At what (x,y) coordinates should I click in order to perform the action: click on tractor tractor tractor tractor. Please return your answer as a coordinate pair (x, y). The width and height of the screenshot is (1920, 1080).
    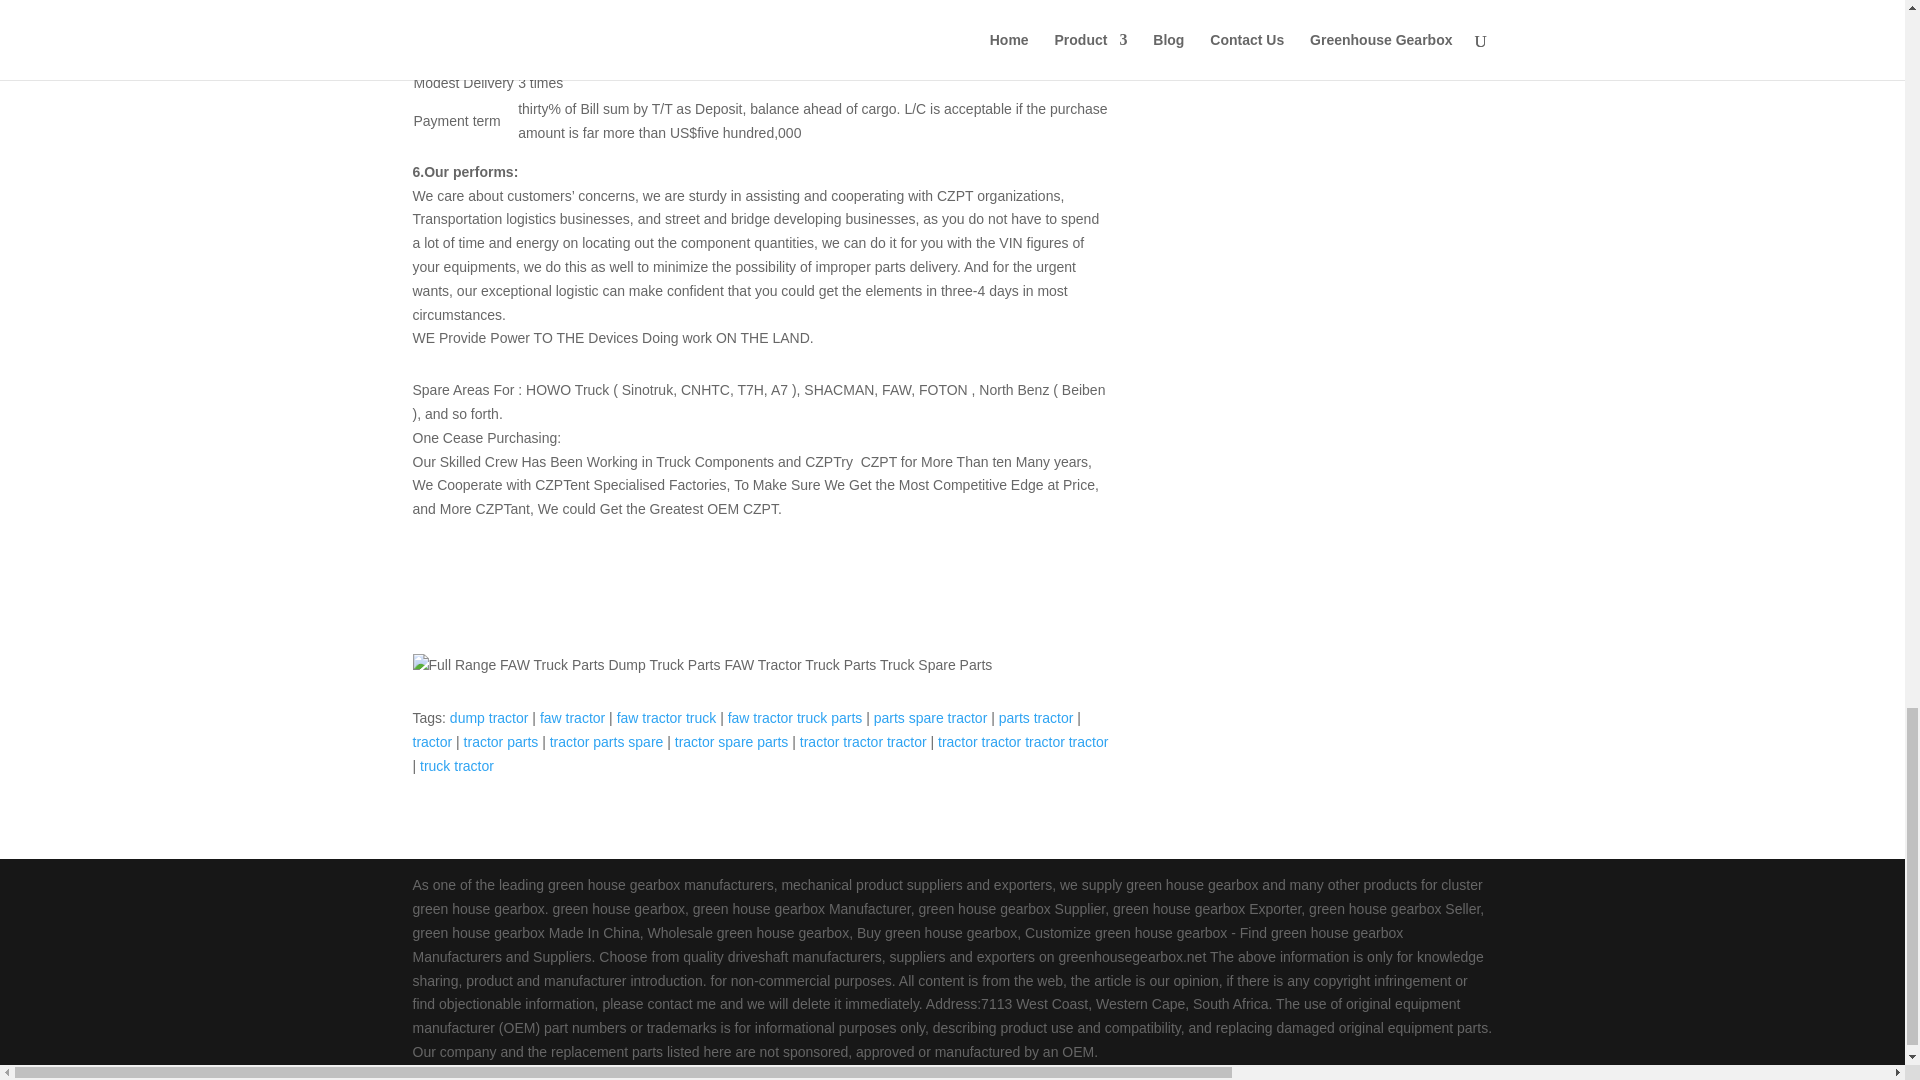
    Looking at the image, I should click on (1022, 742).